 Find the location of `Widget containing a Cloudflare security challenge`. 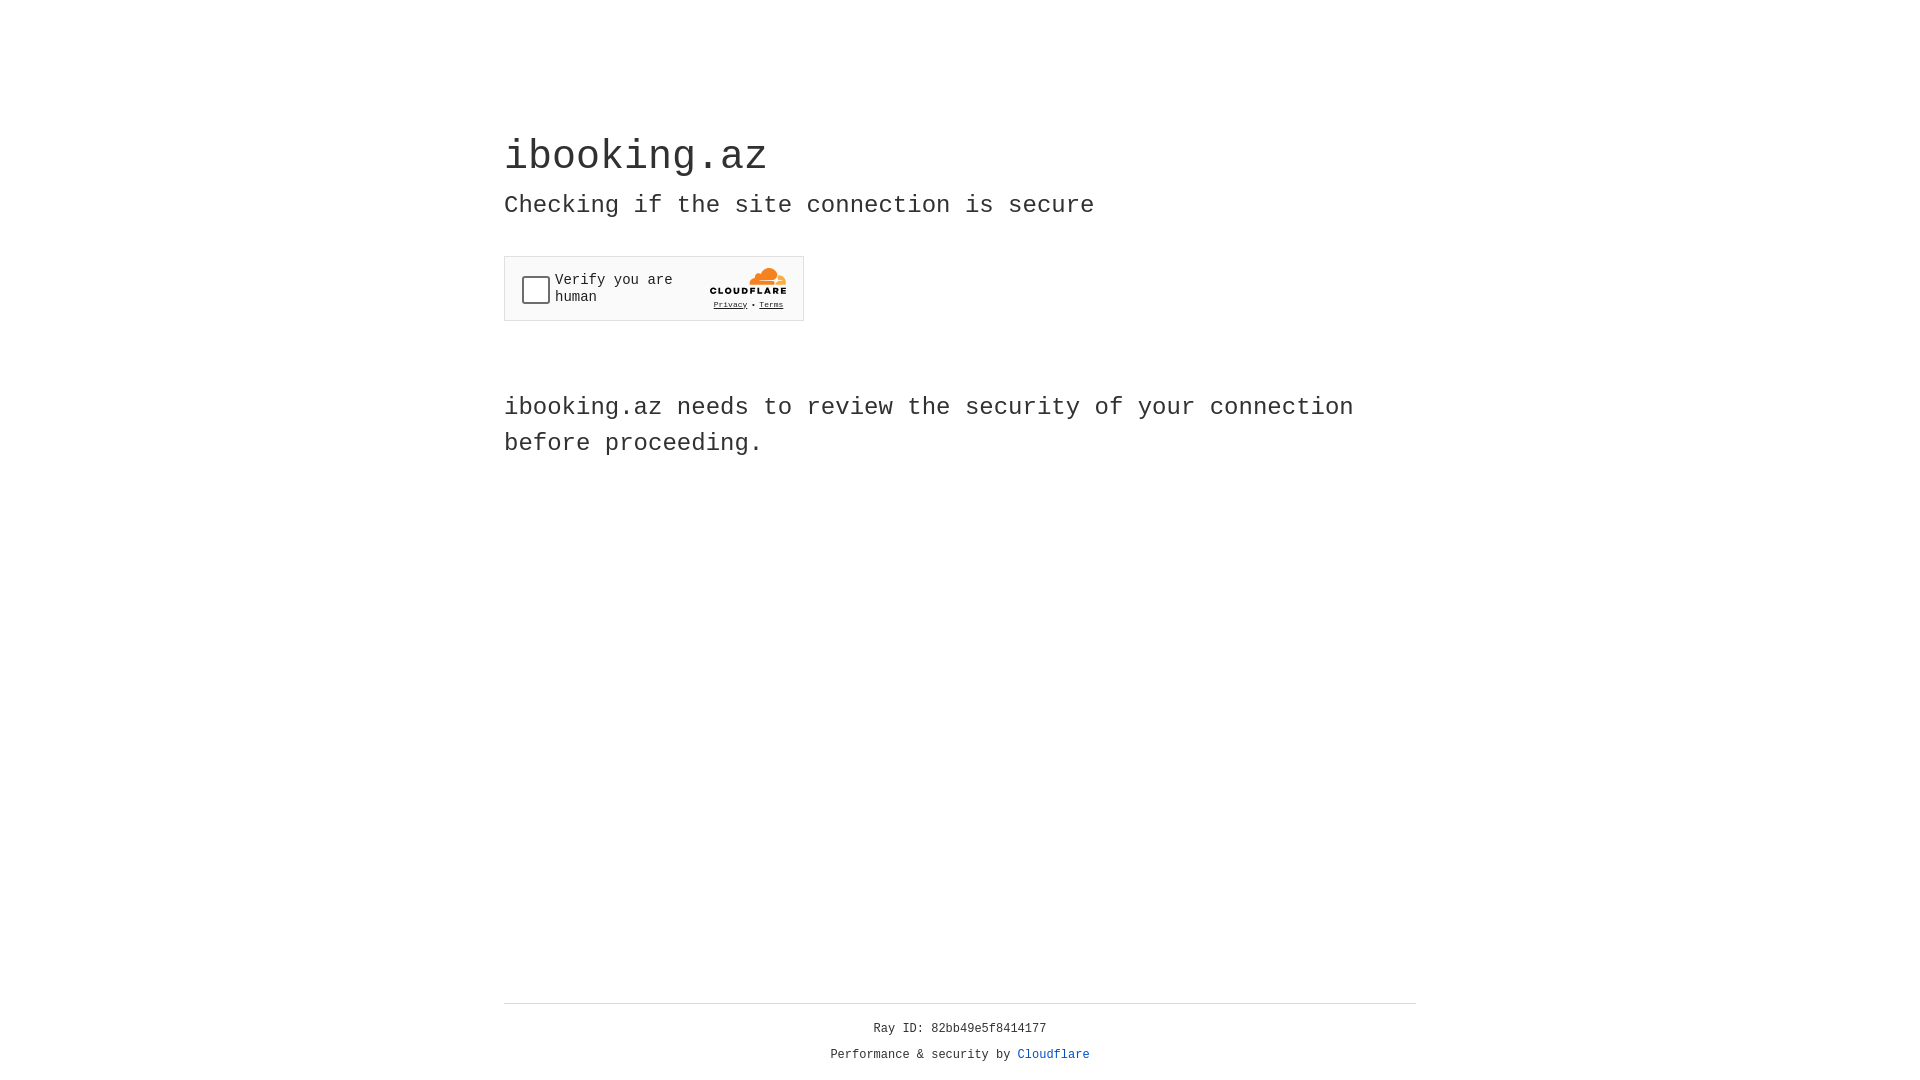

Widget containing a Cloudflare security challenge is located at coordinates (654, 288).